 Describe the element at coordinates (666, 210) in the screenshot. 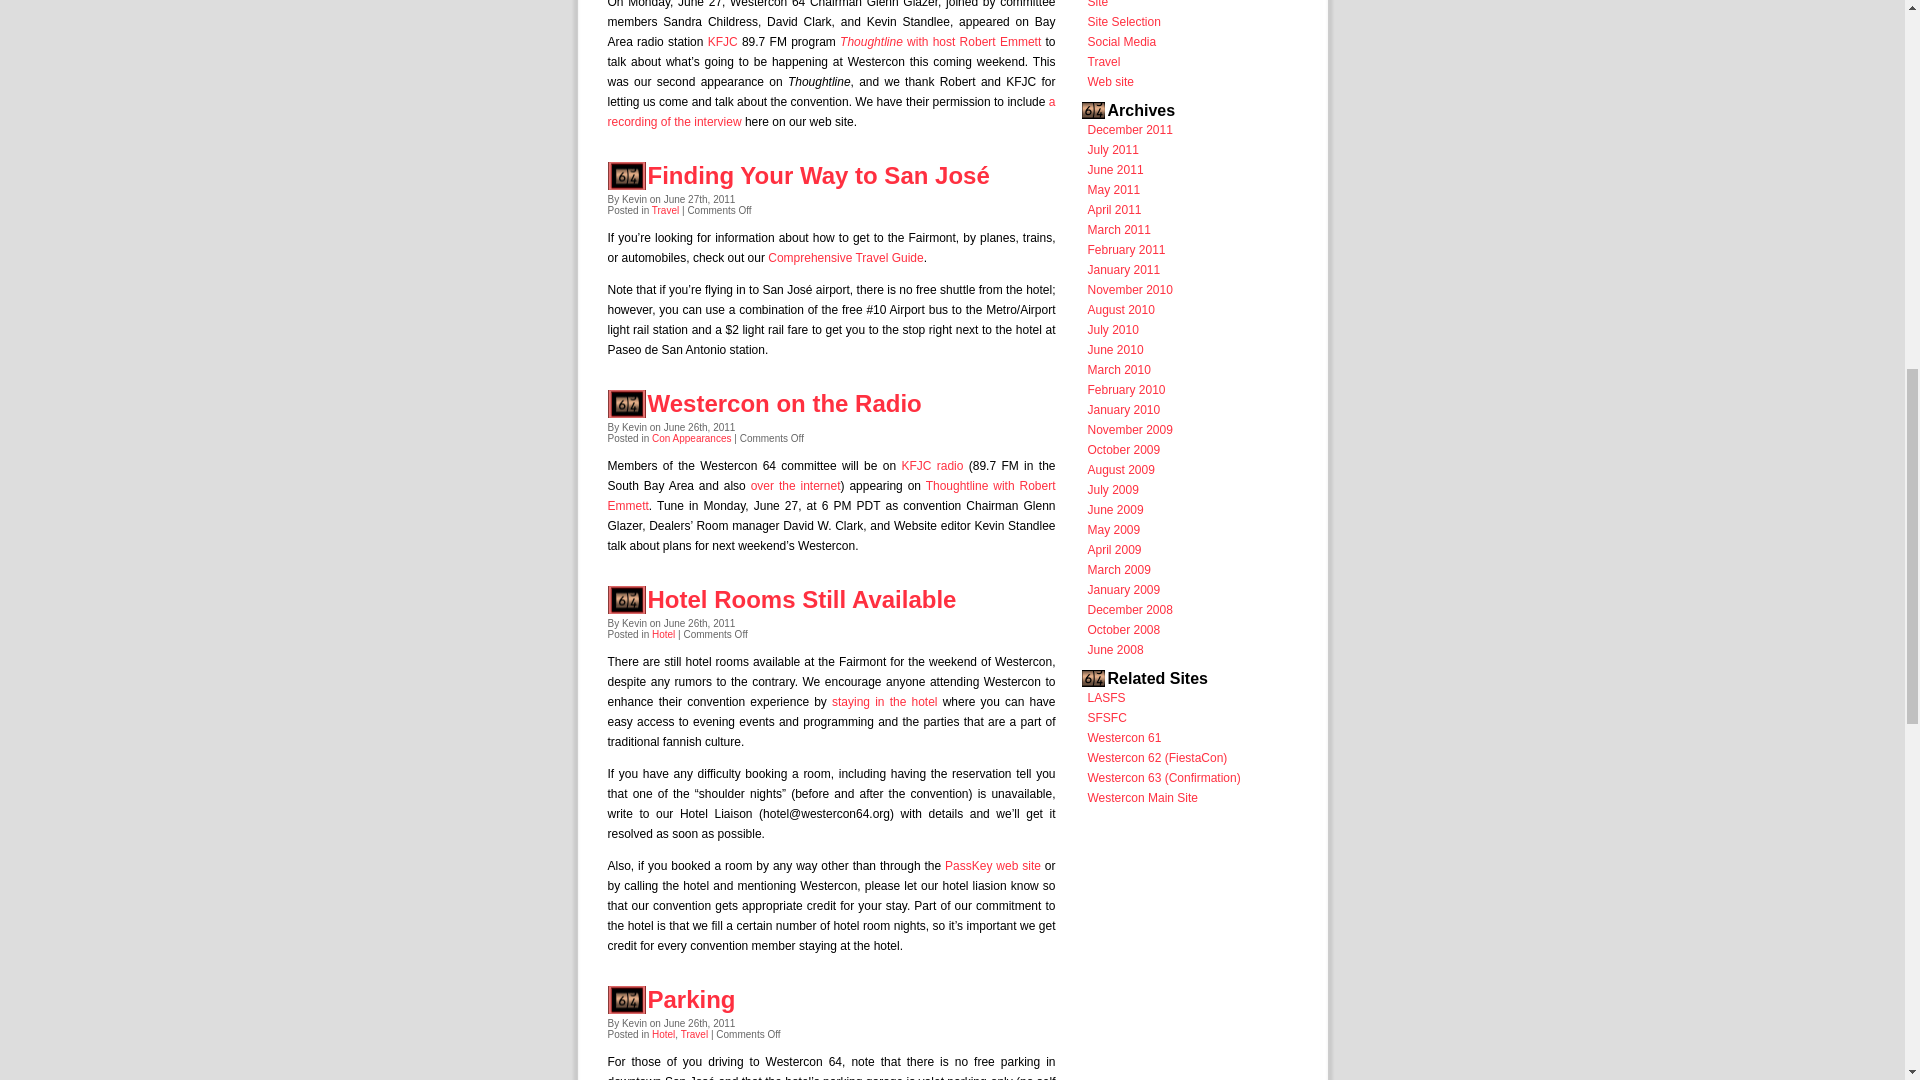

I see `Travel` at that location.